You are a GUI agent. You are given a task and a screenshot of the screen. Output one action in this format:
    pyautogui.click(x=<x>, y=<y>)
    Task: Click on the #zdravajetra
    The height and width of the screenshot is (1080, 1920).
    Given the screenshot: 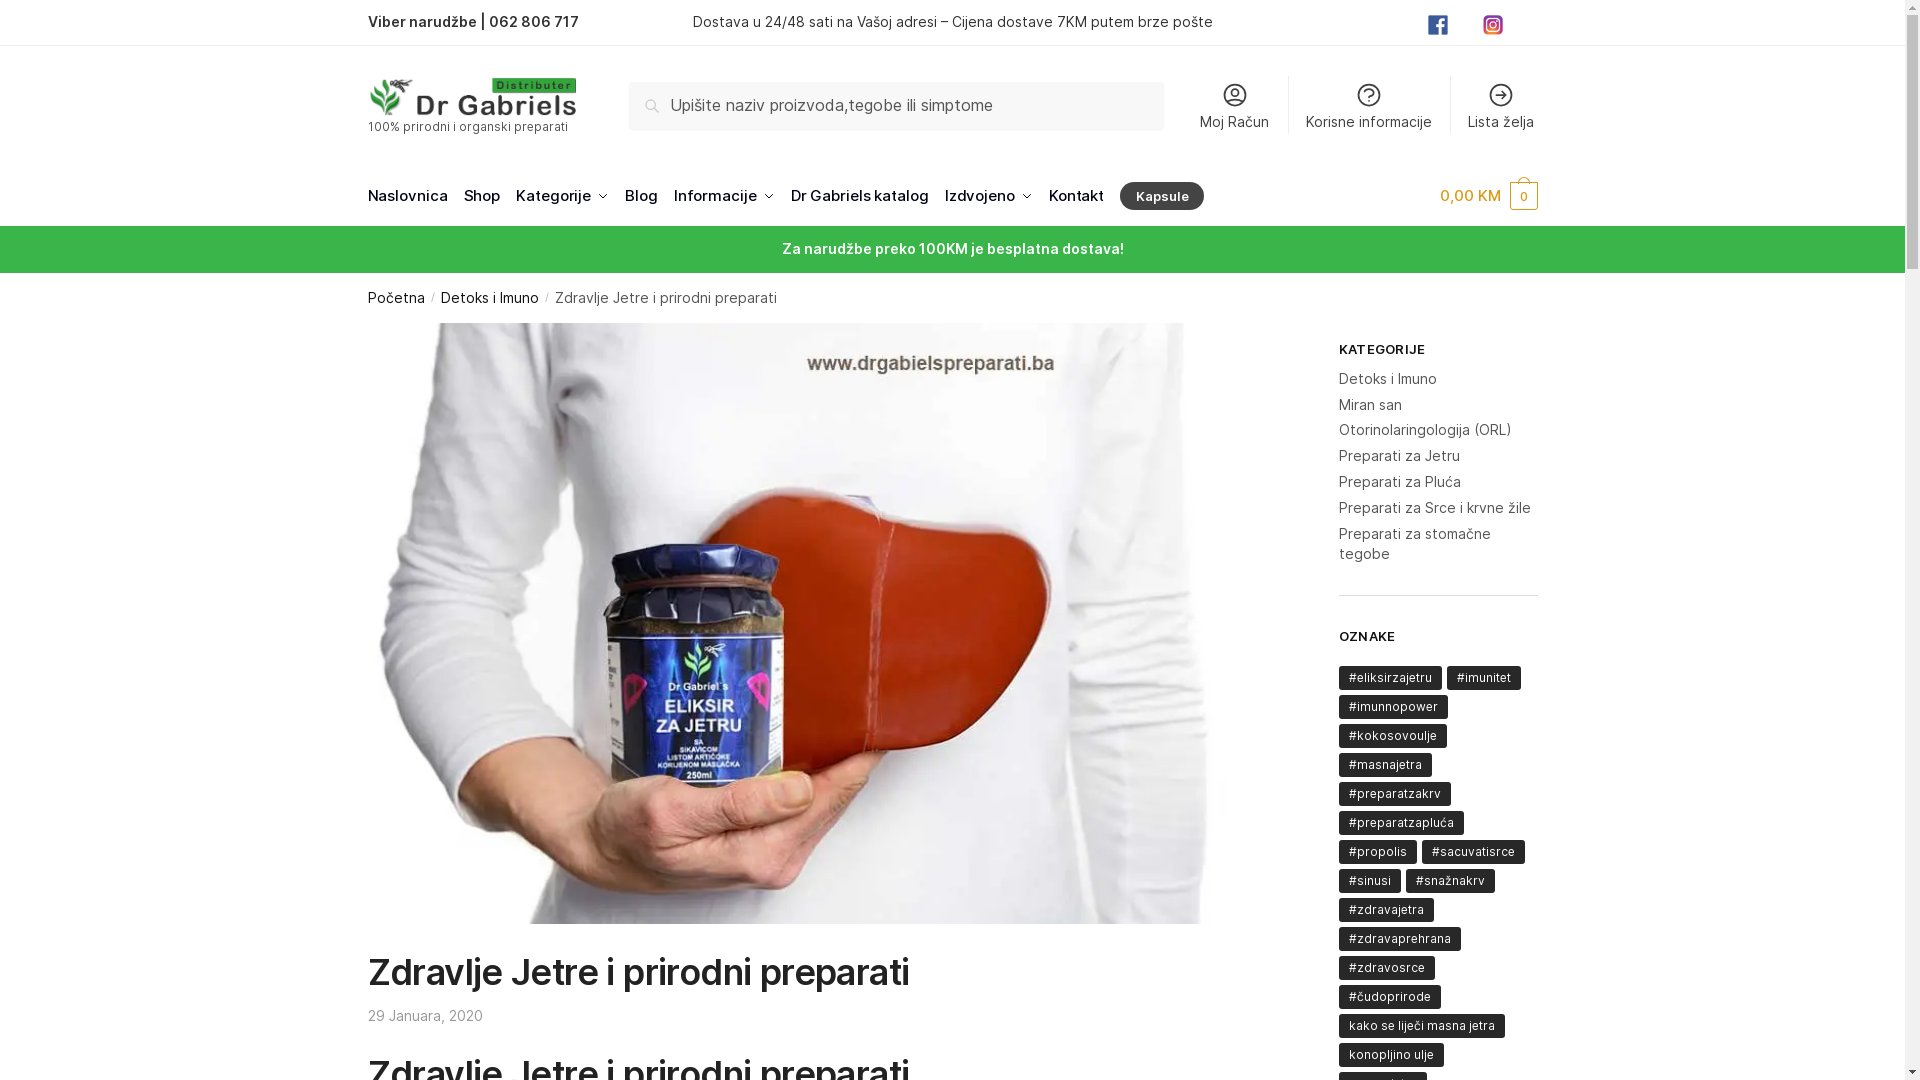 What is the action you would take?
    pyautogui.click(x=1386, y=910)
    